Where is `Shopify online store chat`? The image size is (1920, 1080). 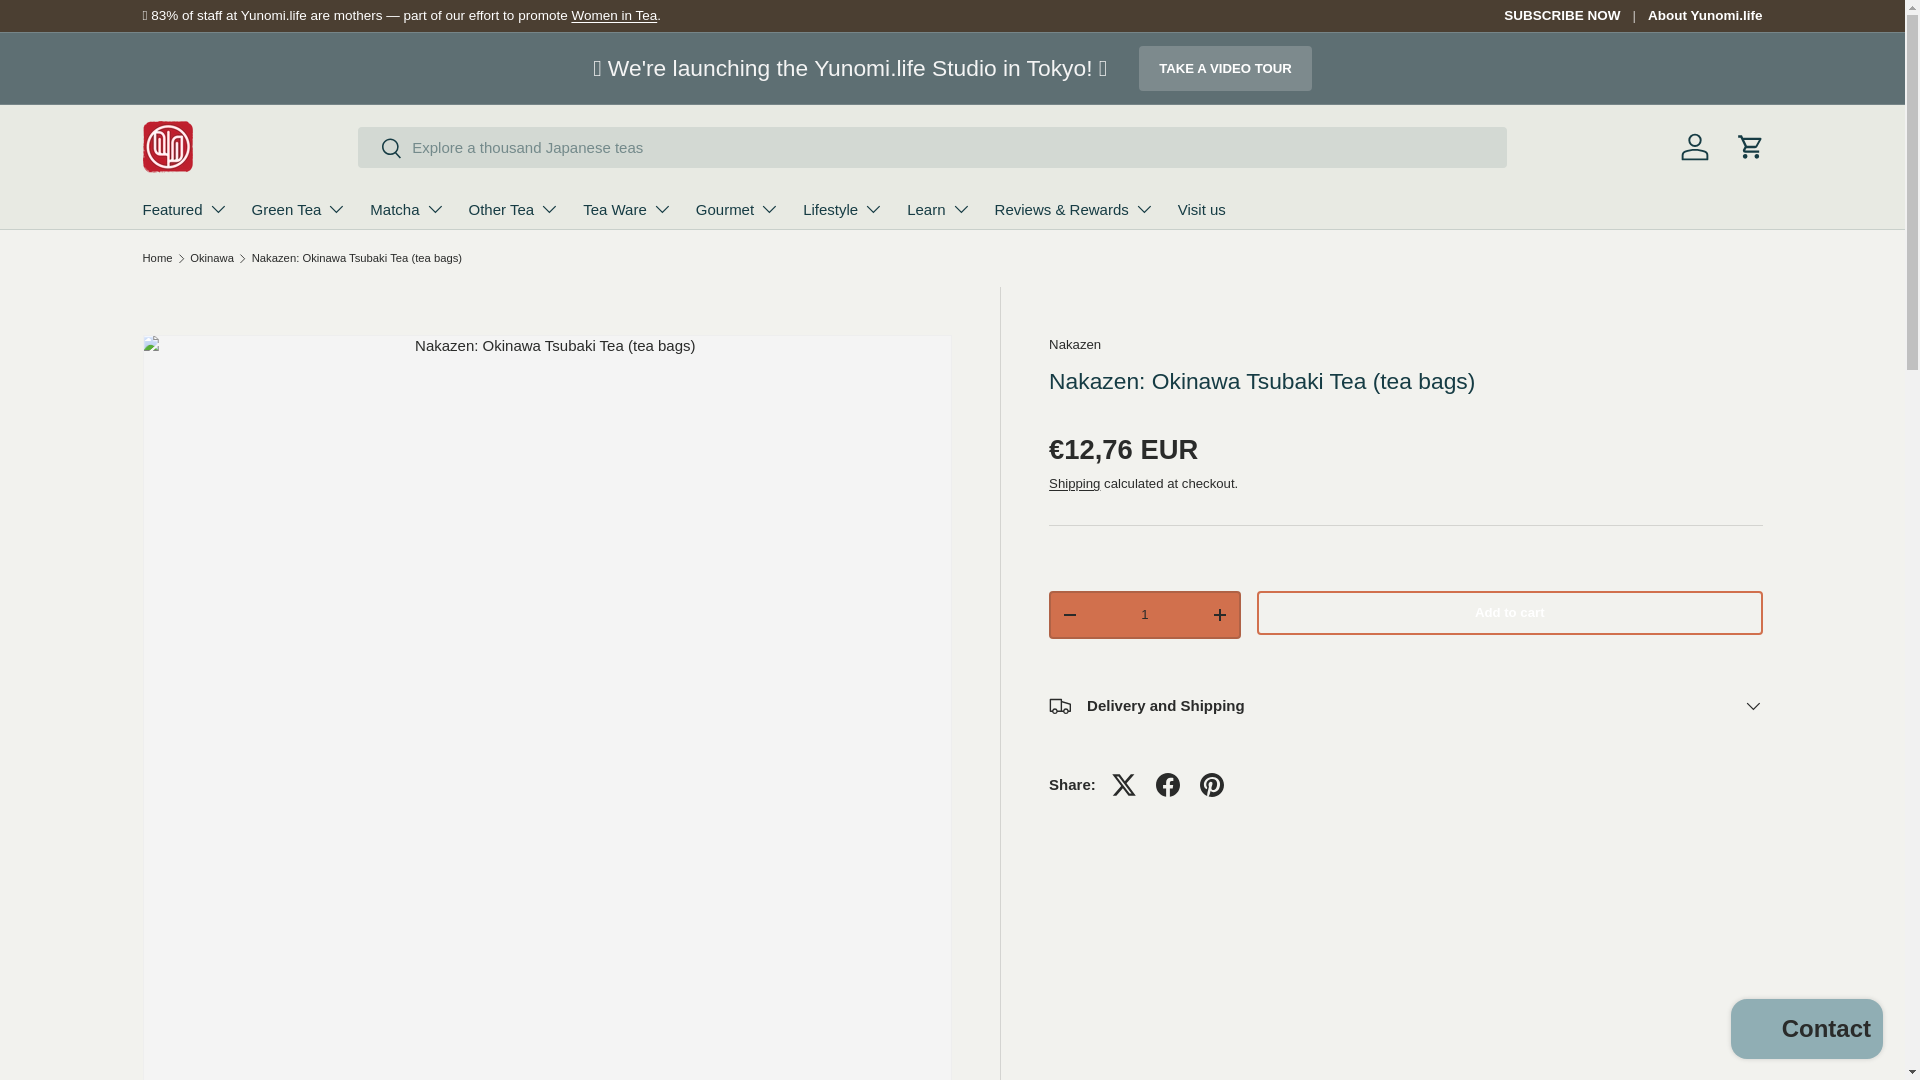 Shopify online store chat is located at coordinates (1806, 1031).